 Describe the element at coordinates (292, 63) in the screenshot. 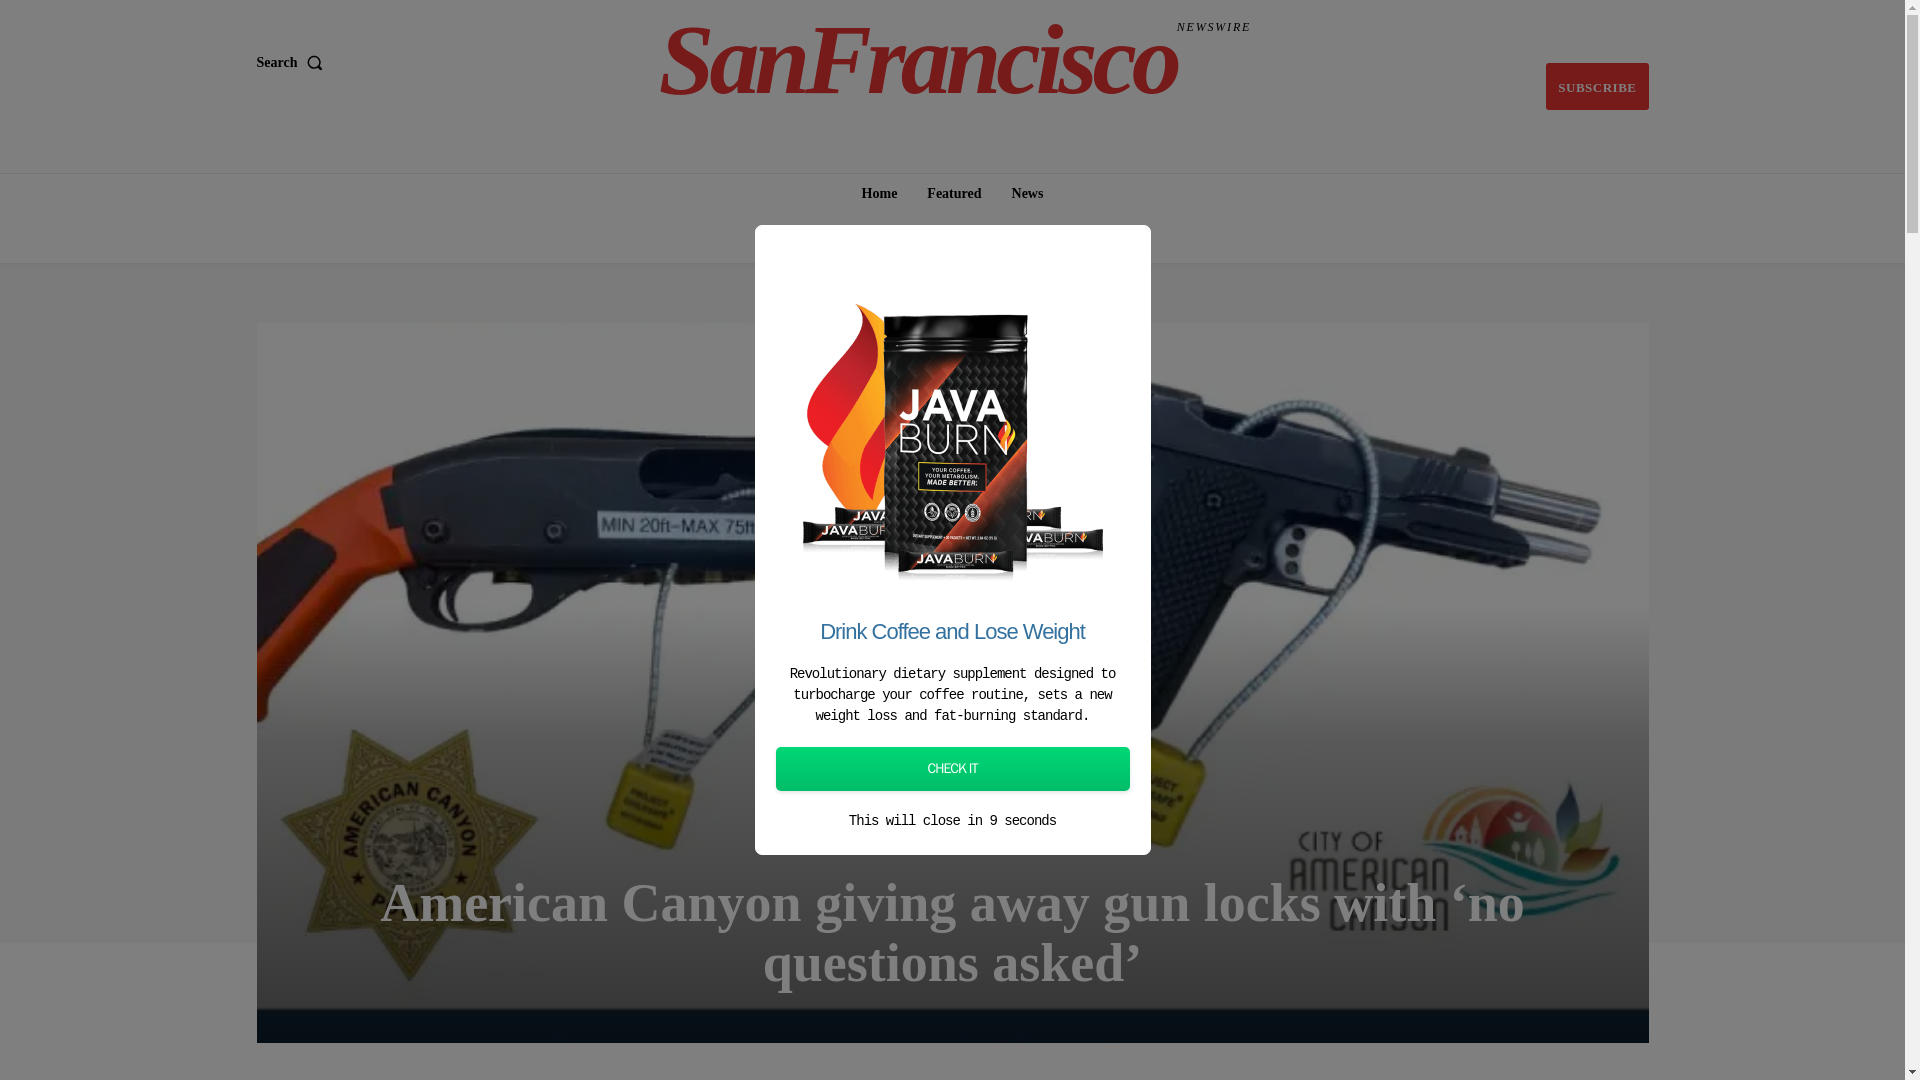

I see `SUBSCRIBE` at that location.